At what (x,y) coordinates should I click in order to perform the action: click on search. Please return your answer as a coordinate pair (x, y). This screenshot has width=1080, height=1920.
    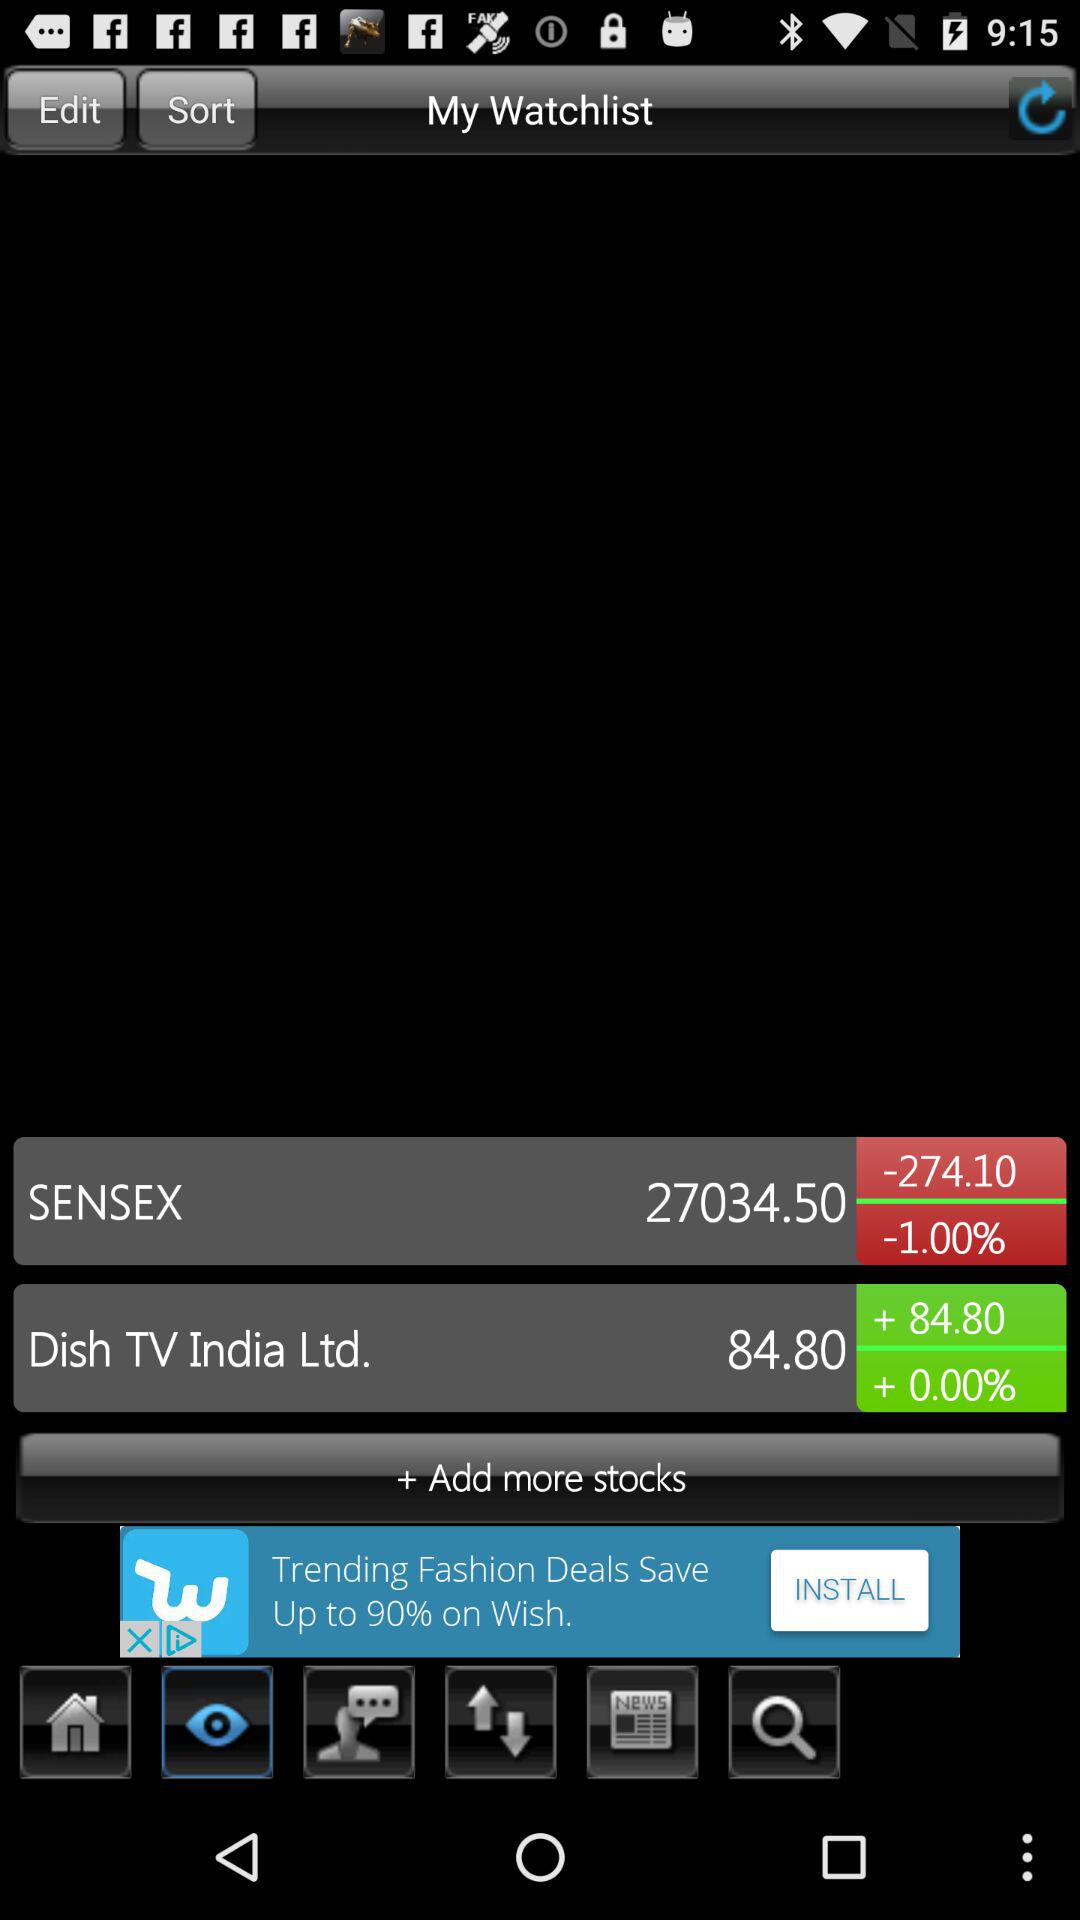
    Looking at the image, I should click on (784, 1728).